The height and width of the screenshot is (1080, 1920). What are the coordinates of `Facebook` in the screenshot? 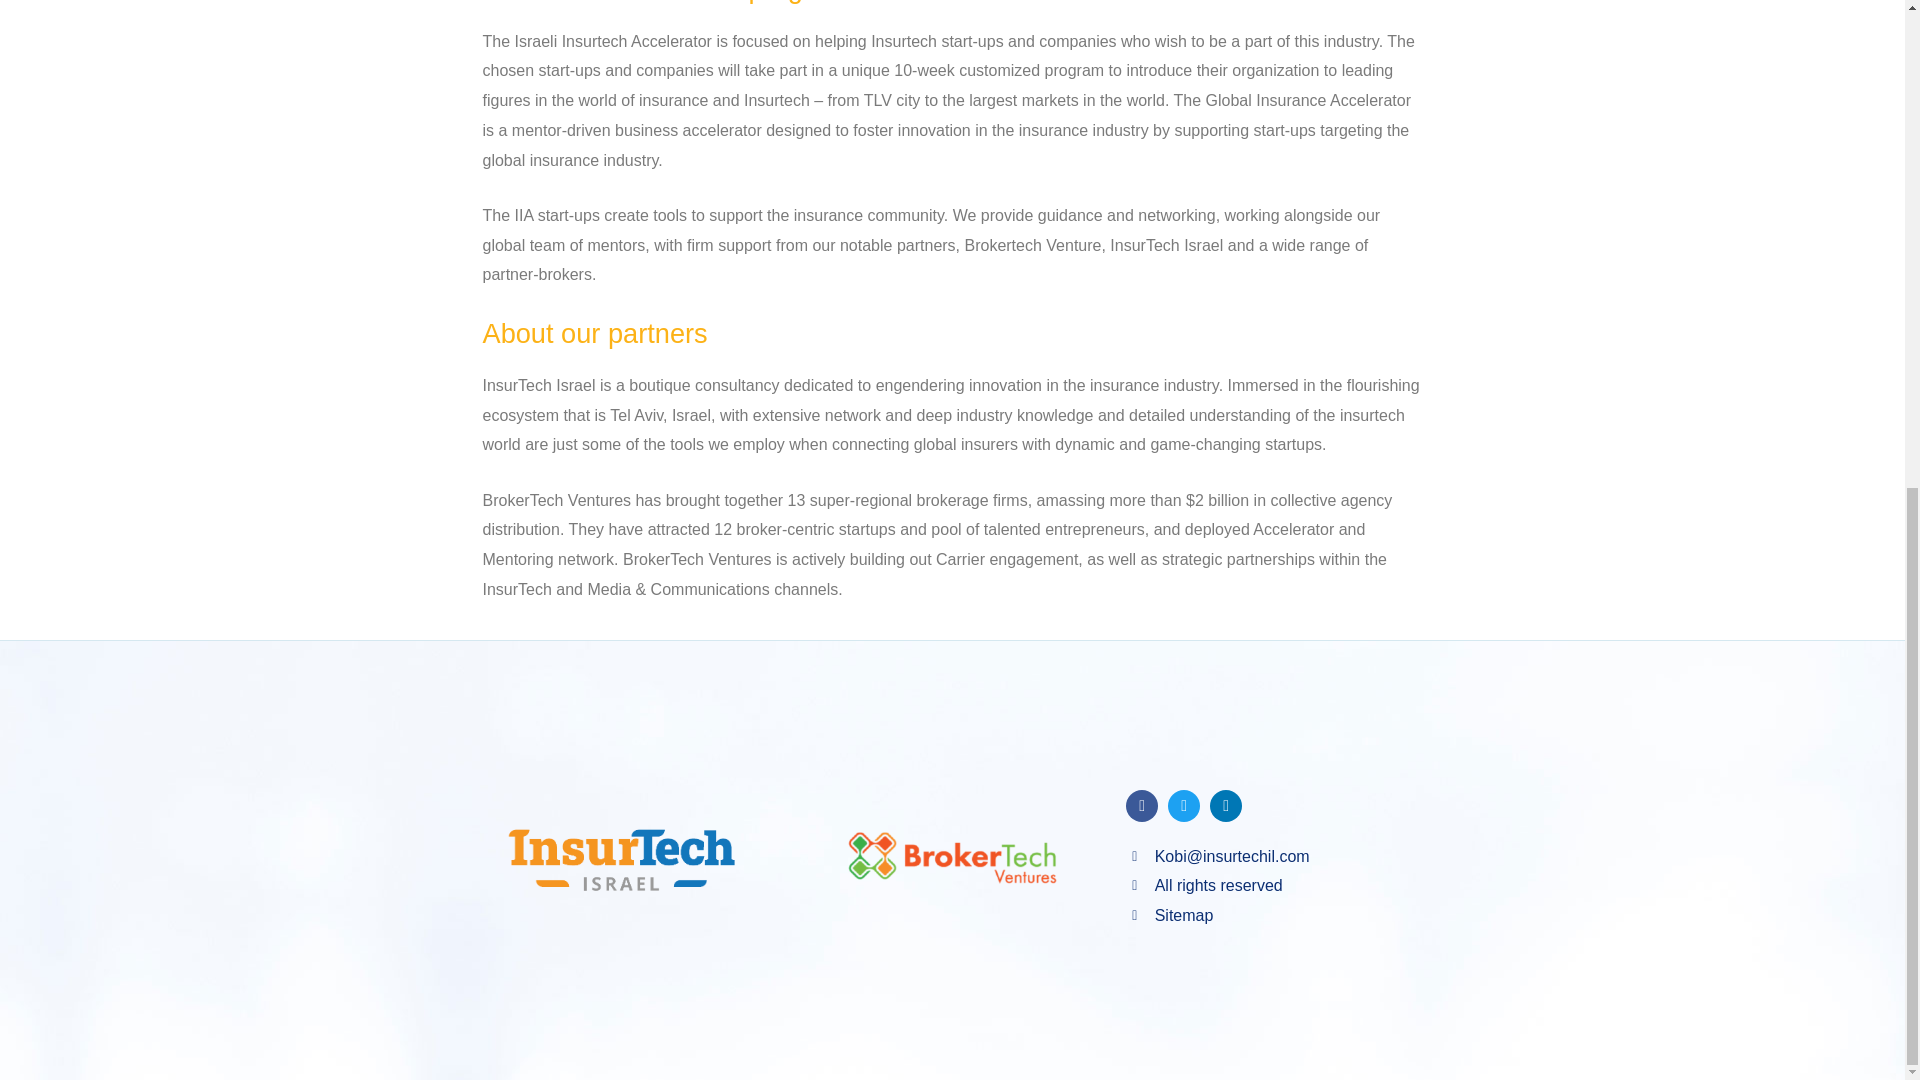 It's located at (1141, 805).